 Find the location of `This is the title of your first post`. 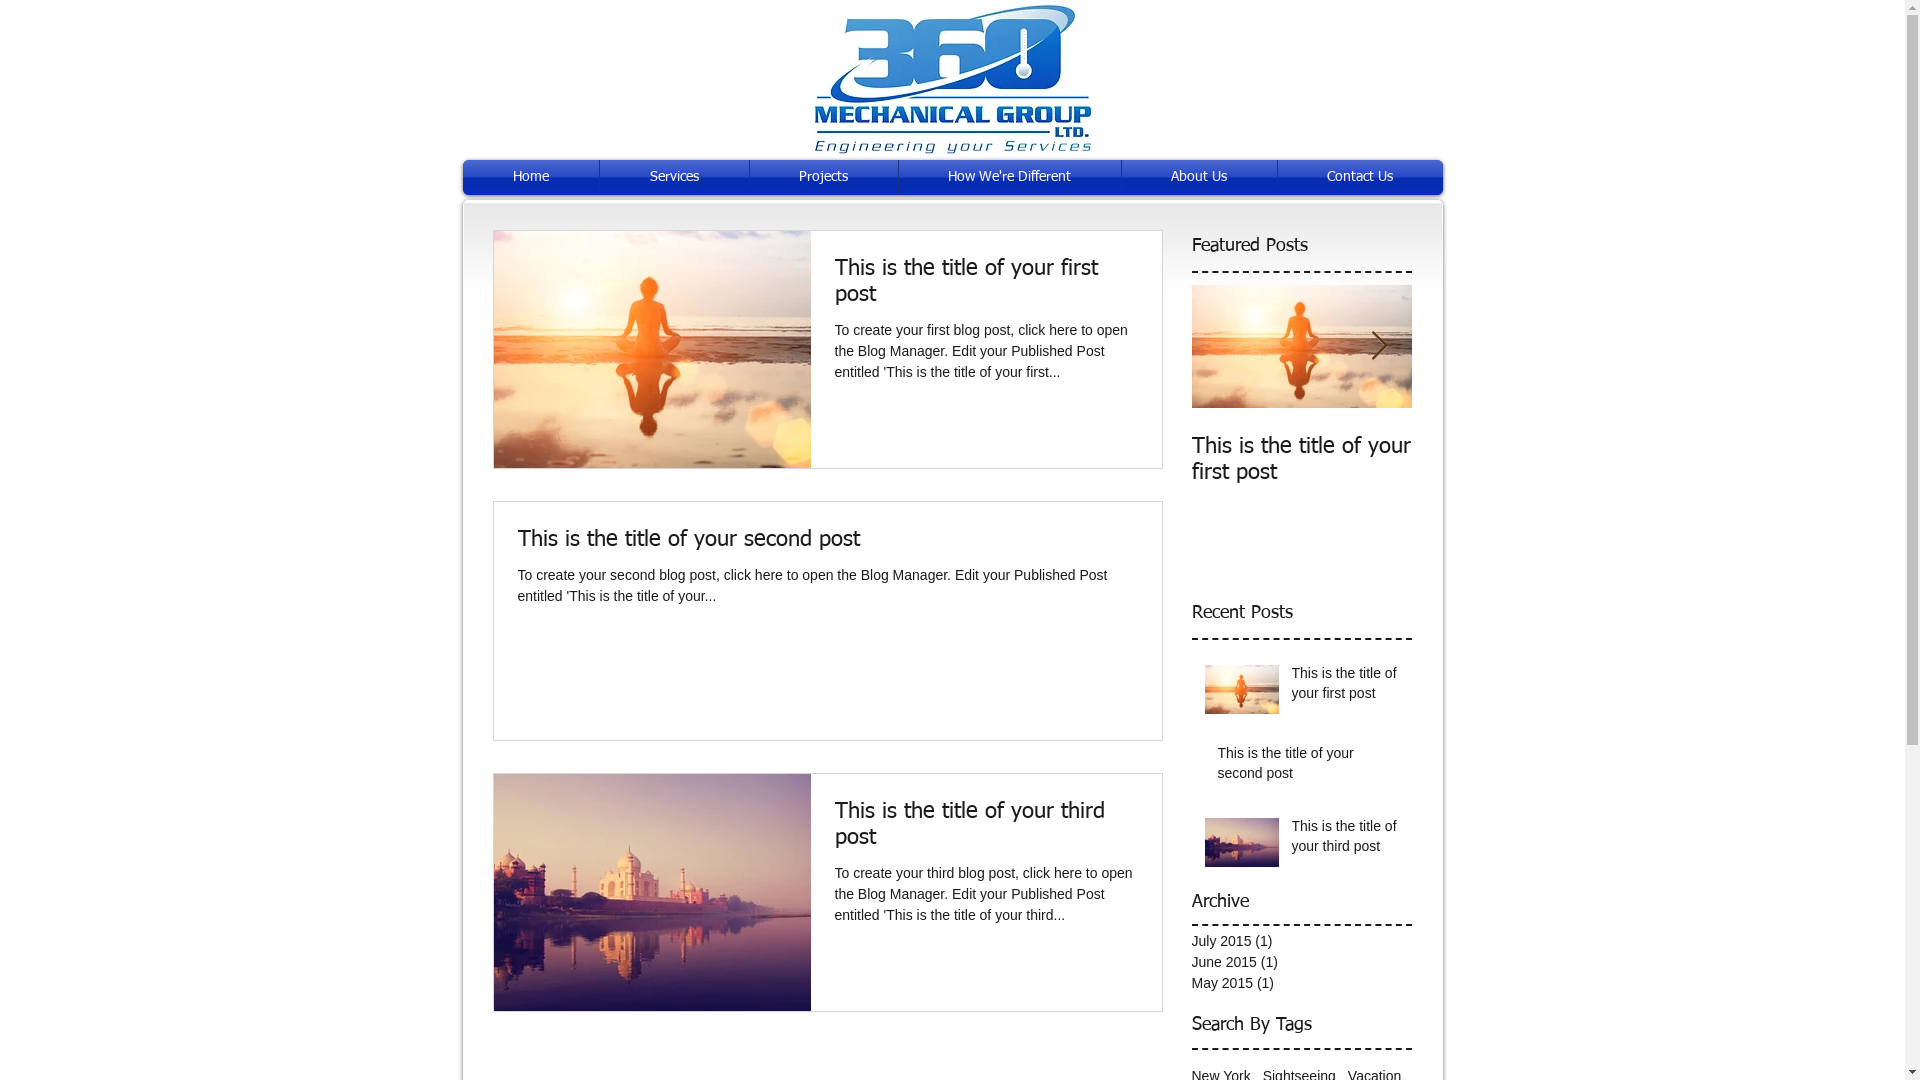

This is the title of your first post is located at coordinates (1346, 688).